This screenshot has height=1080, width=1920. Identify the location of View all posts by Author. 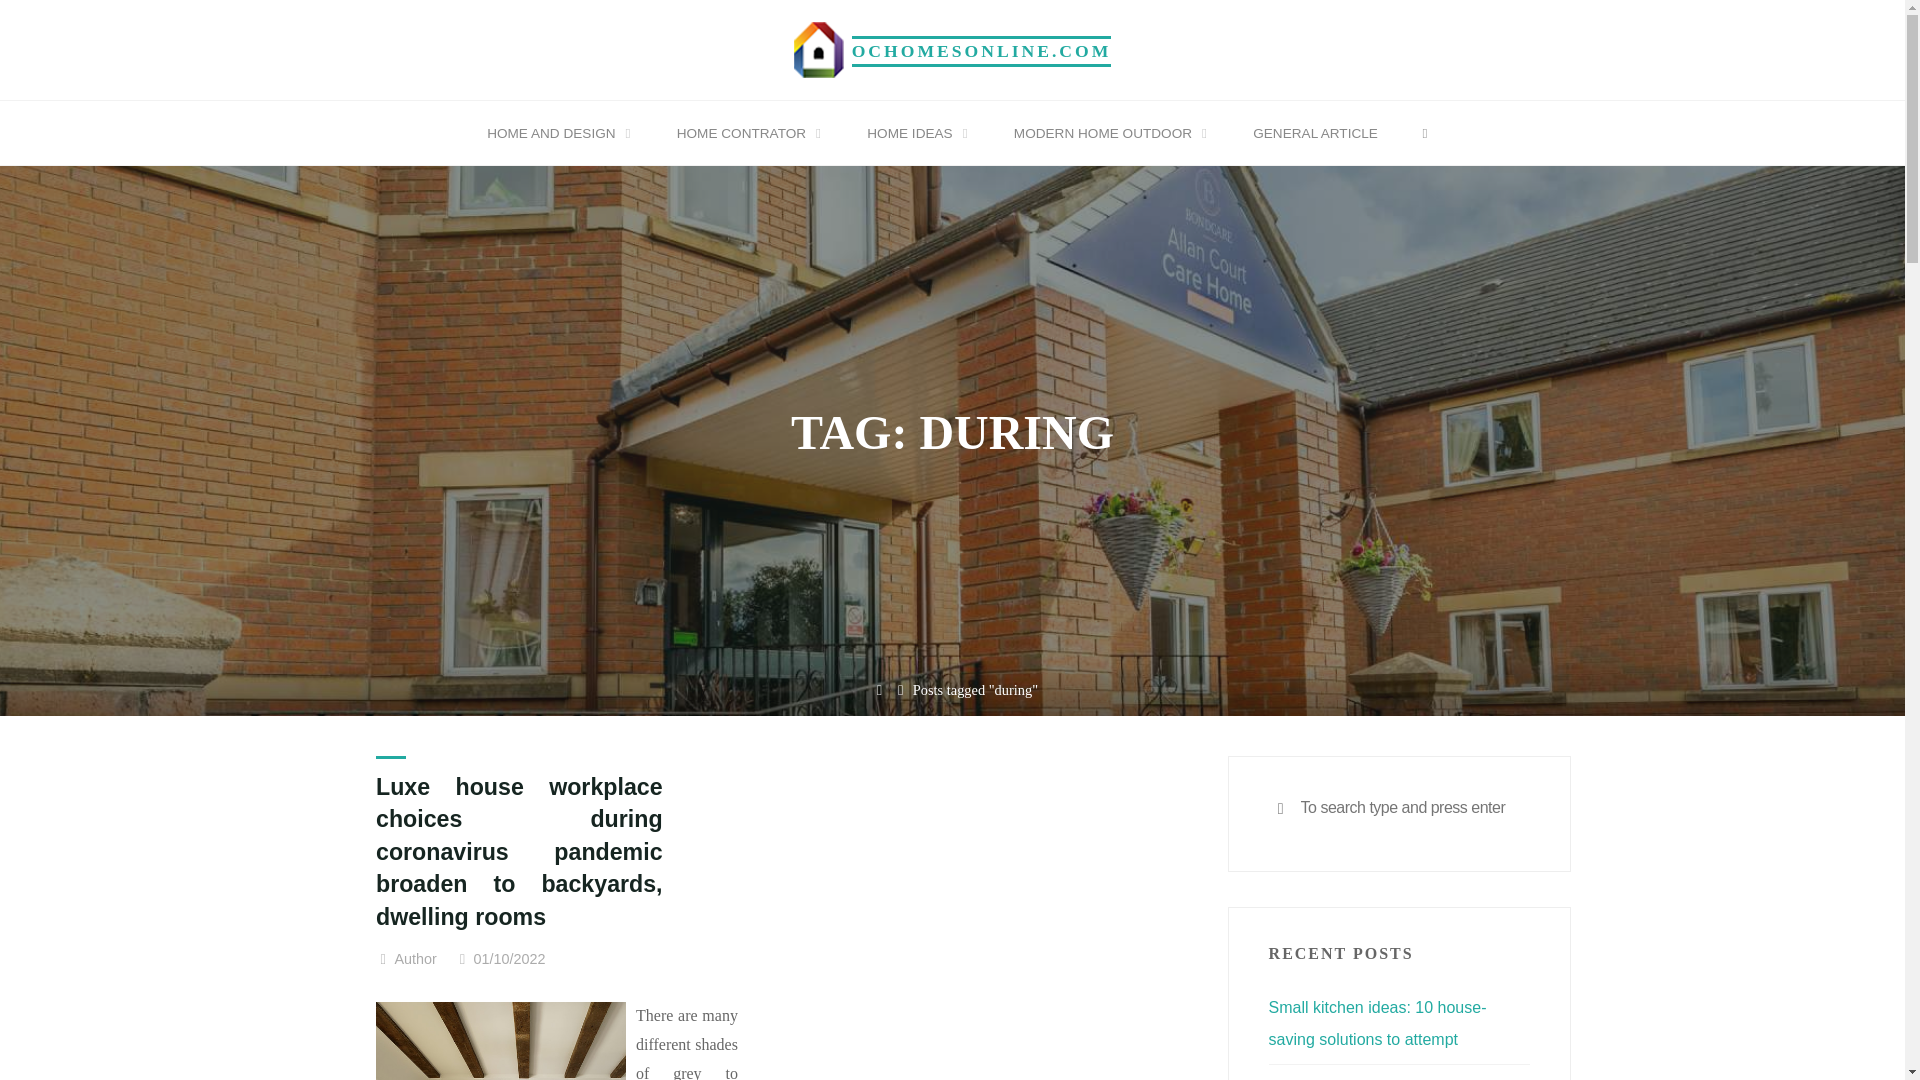
(414, 960).